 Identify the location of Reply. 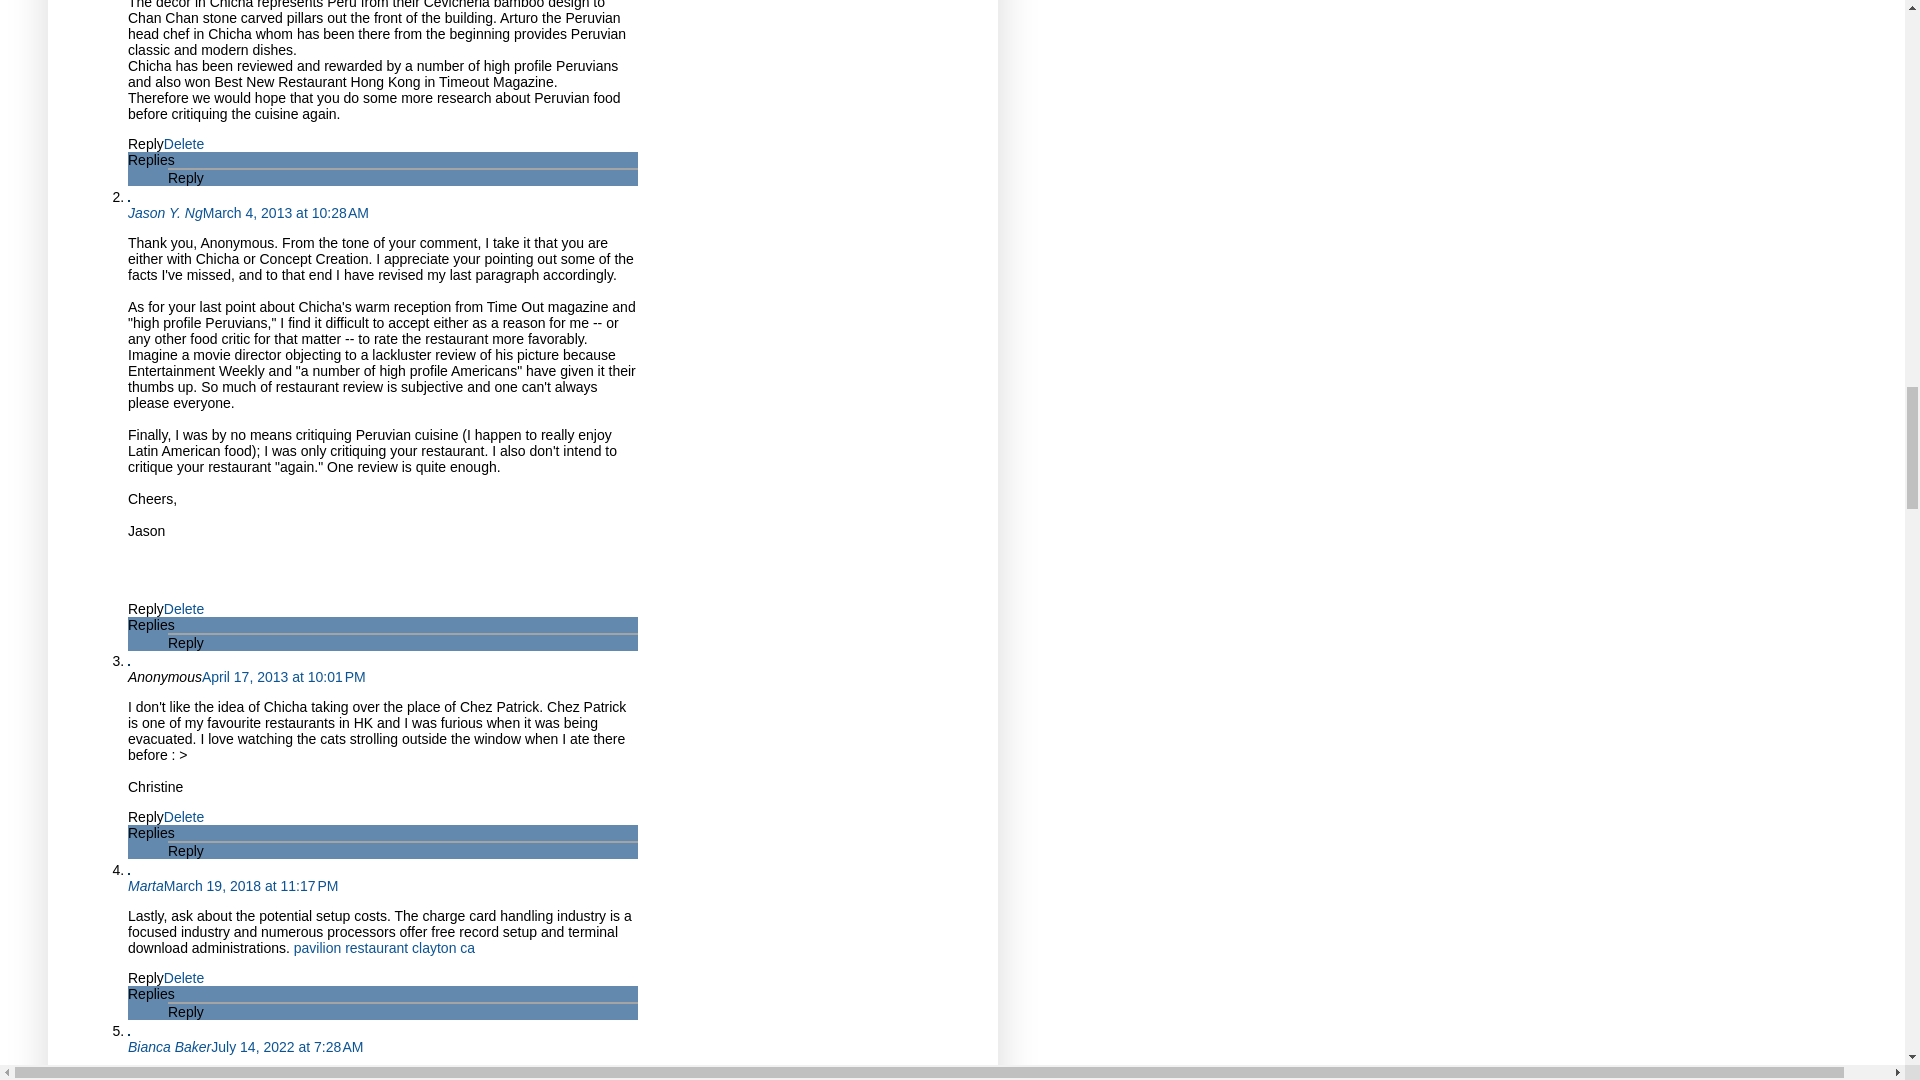
(146, 144).